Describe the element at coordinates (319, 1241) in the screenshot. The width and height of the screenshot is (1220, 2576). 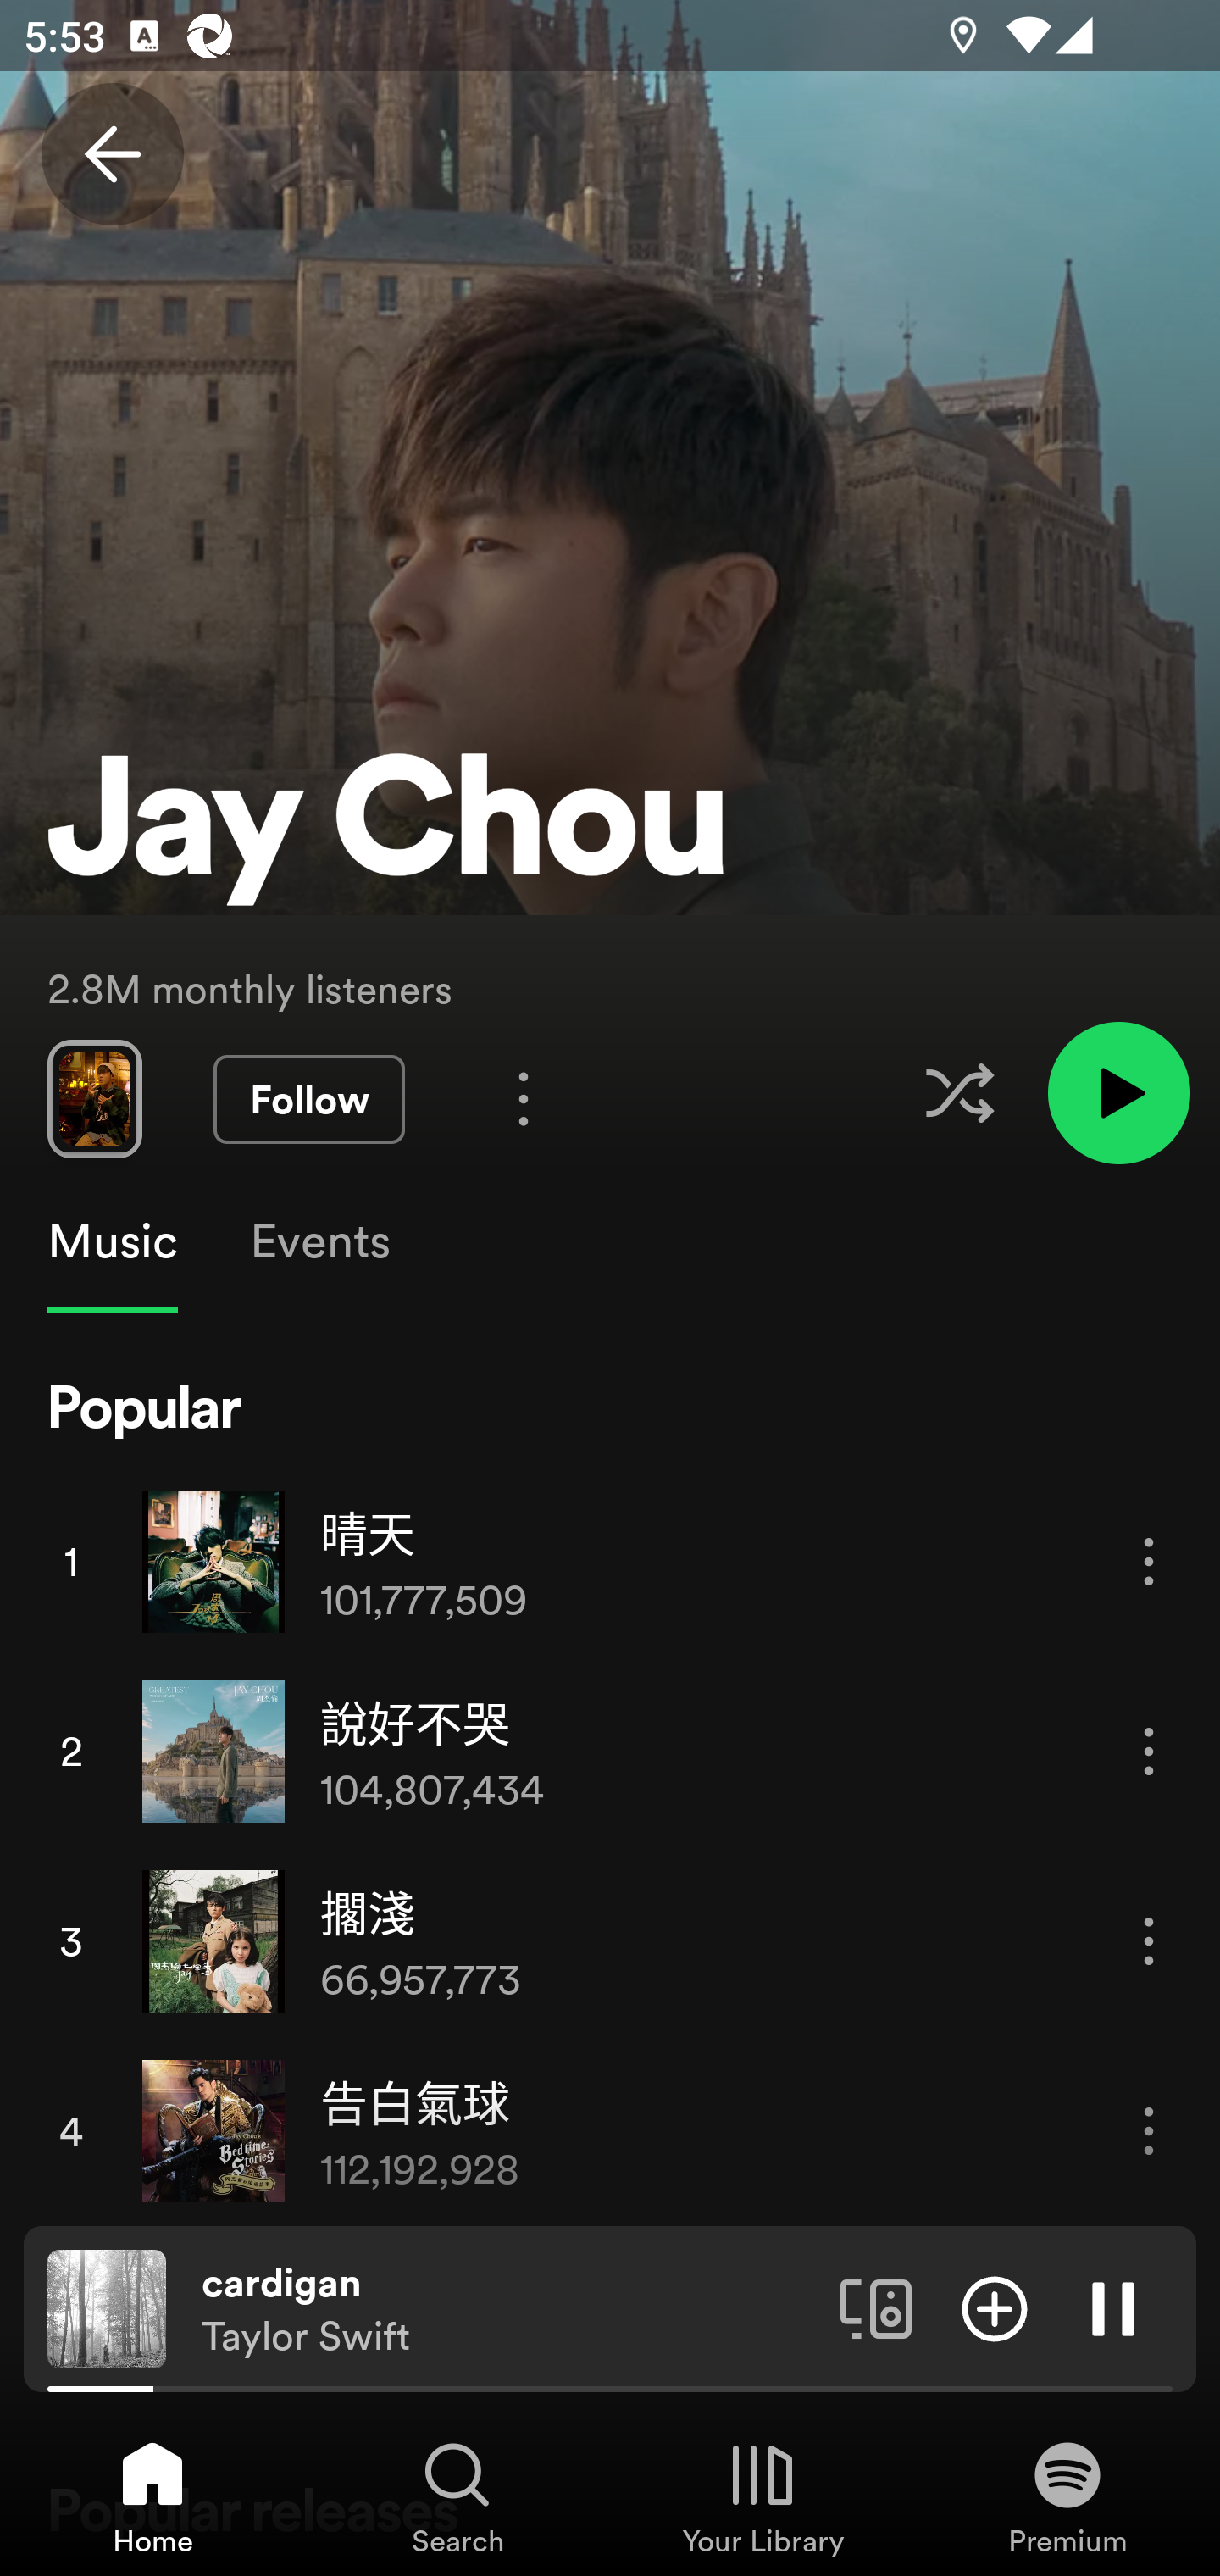
I see `Events` at that location.